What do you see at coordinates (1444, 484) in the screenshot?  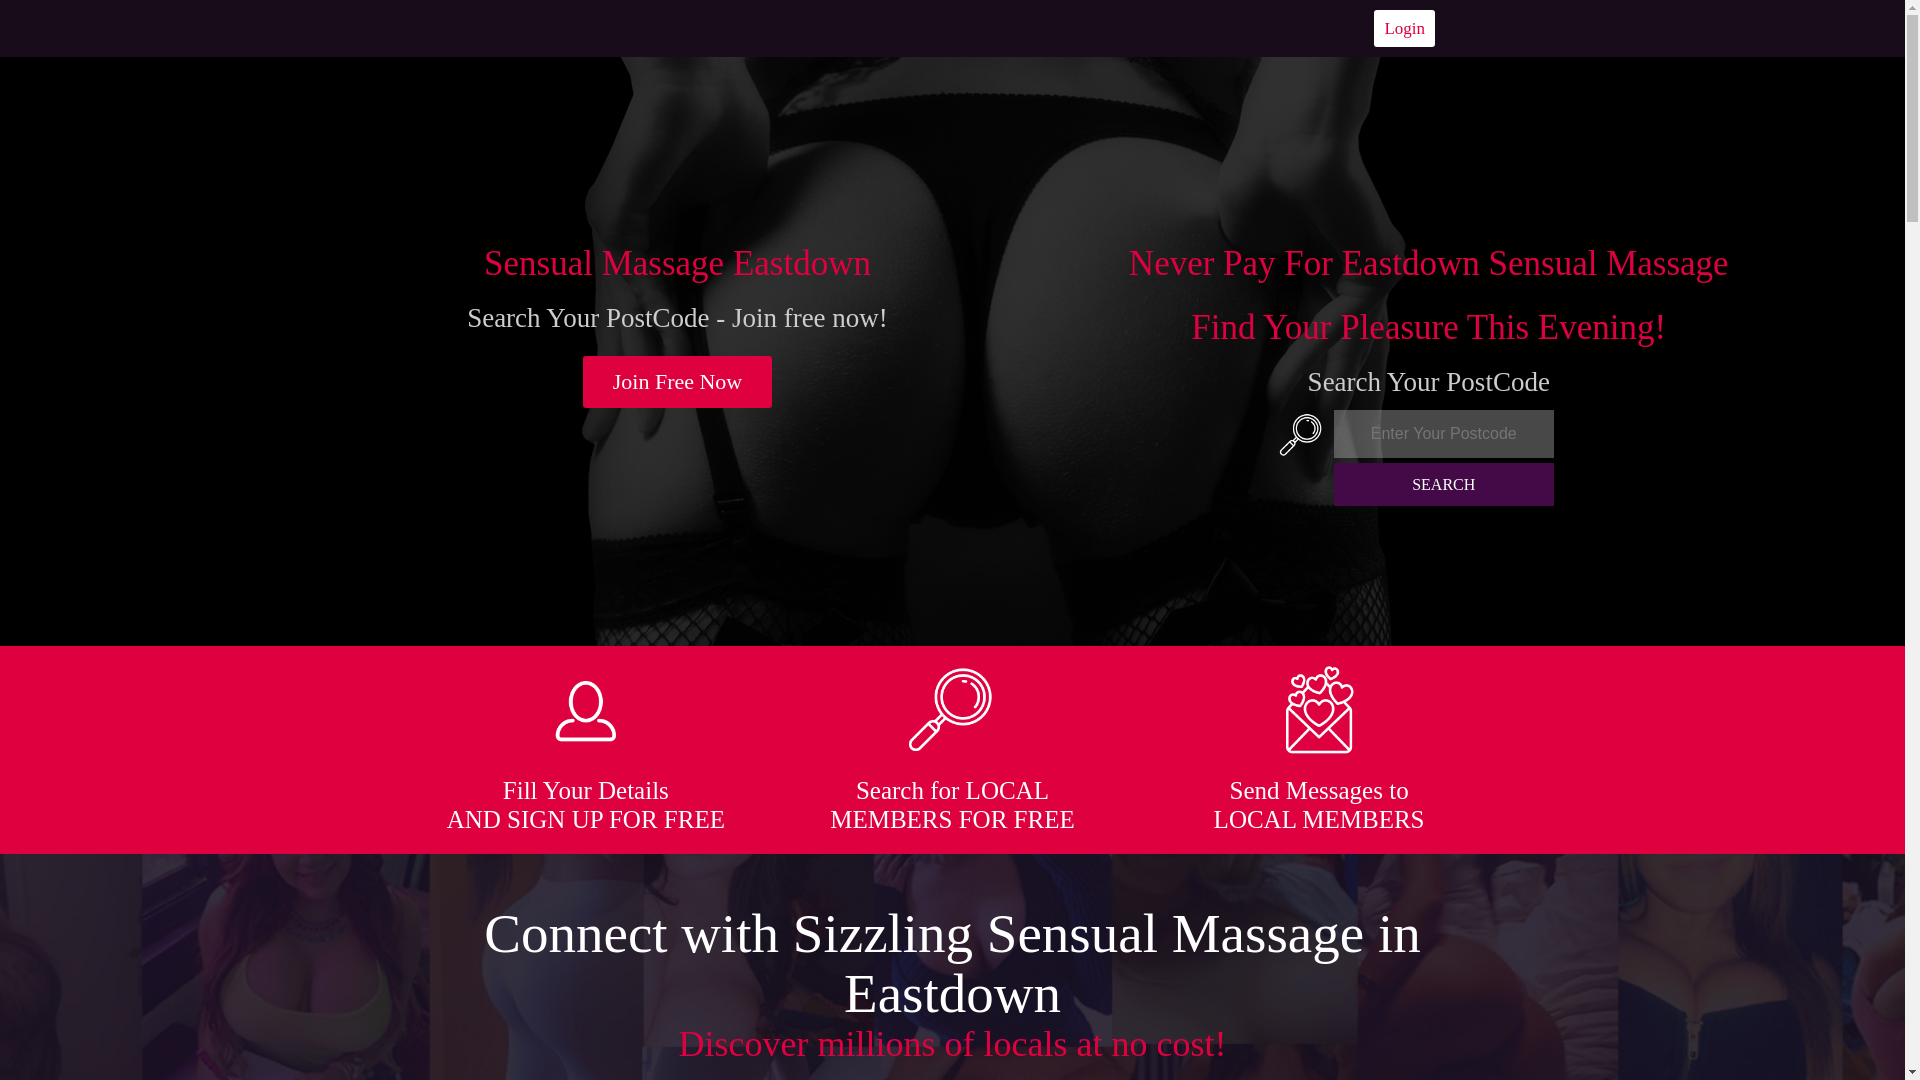 I see `SEARCH` at bounding box center [1444, 484].